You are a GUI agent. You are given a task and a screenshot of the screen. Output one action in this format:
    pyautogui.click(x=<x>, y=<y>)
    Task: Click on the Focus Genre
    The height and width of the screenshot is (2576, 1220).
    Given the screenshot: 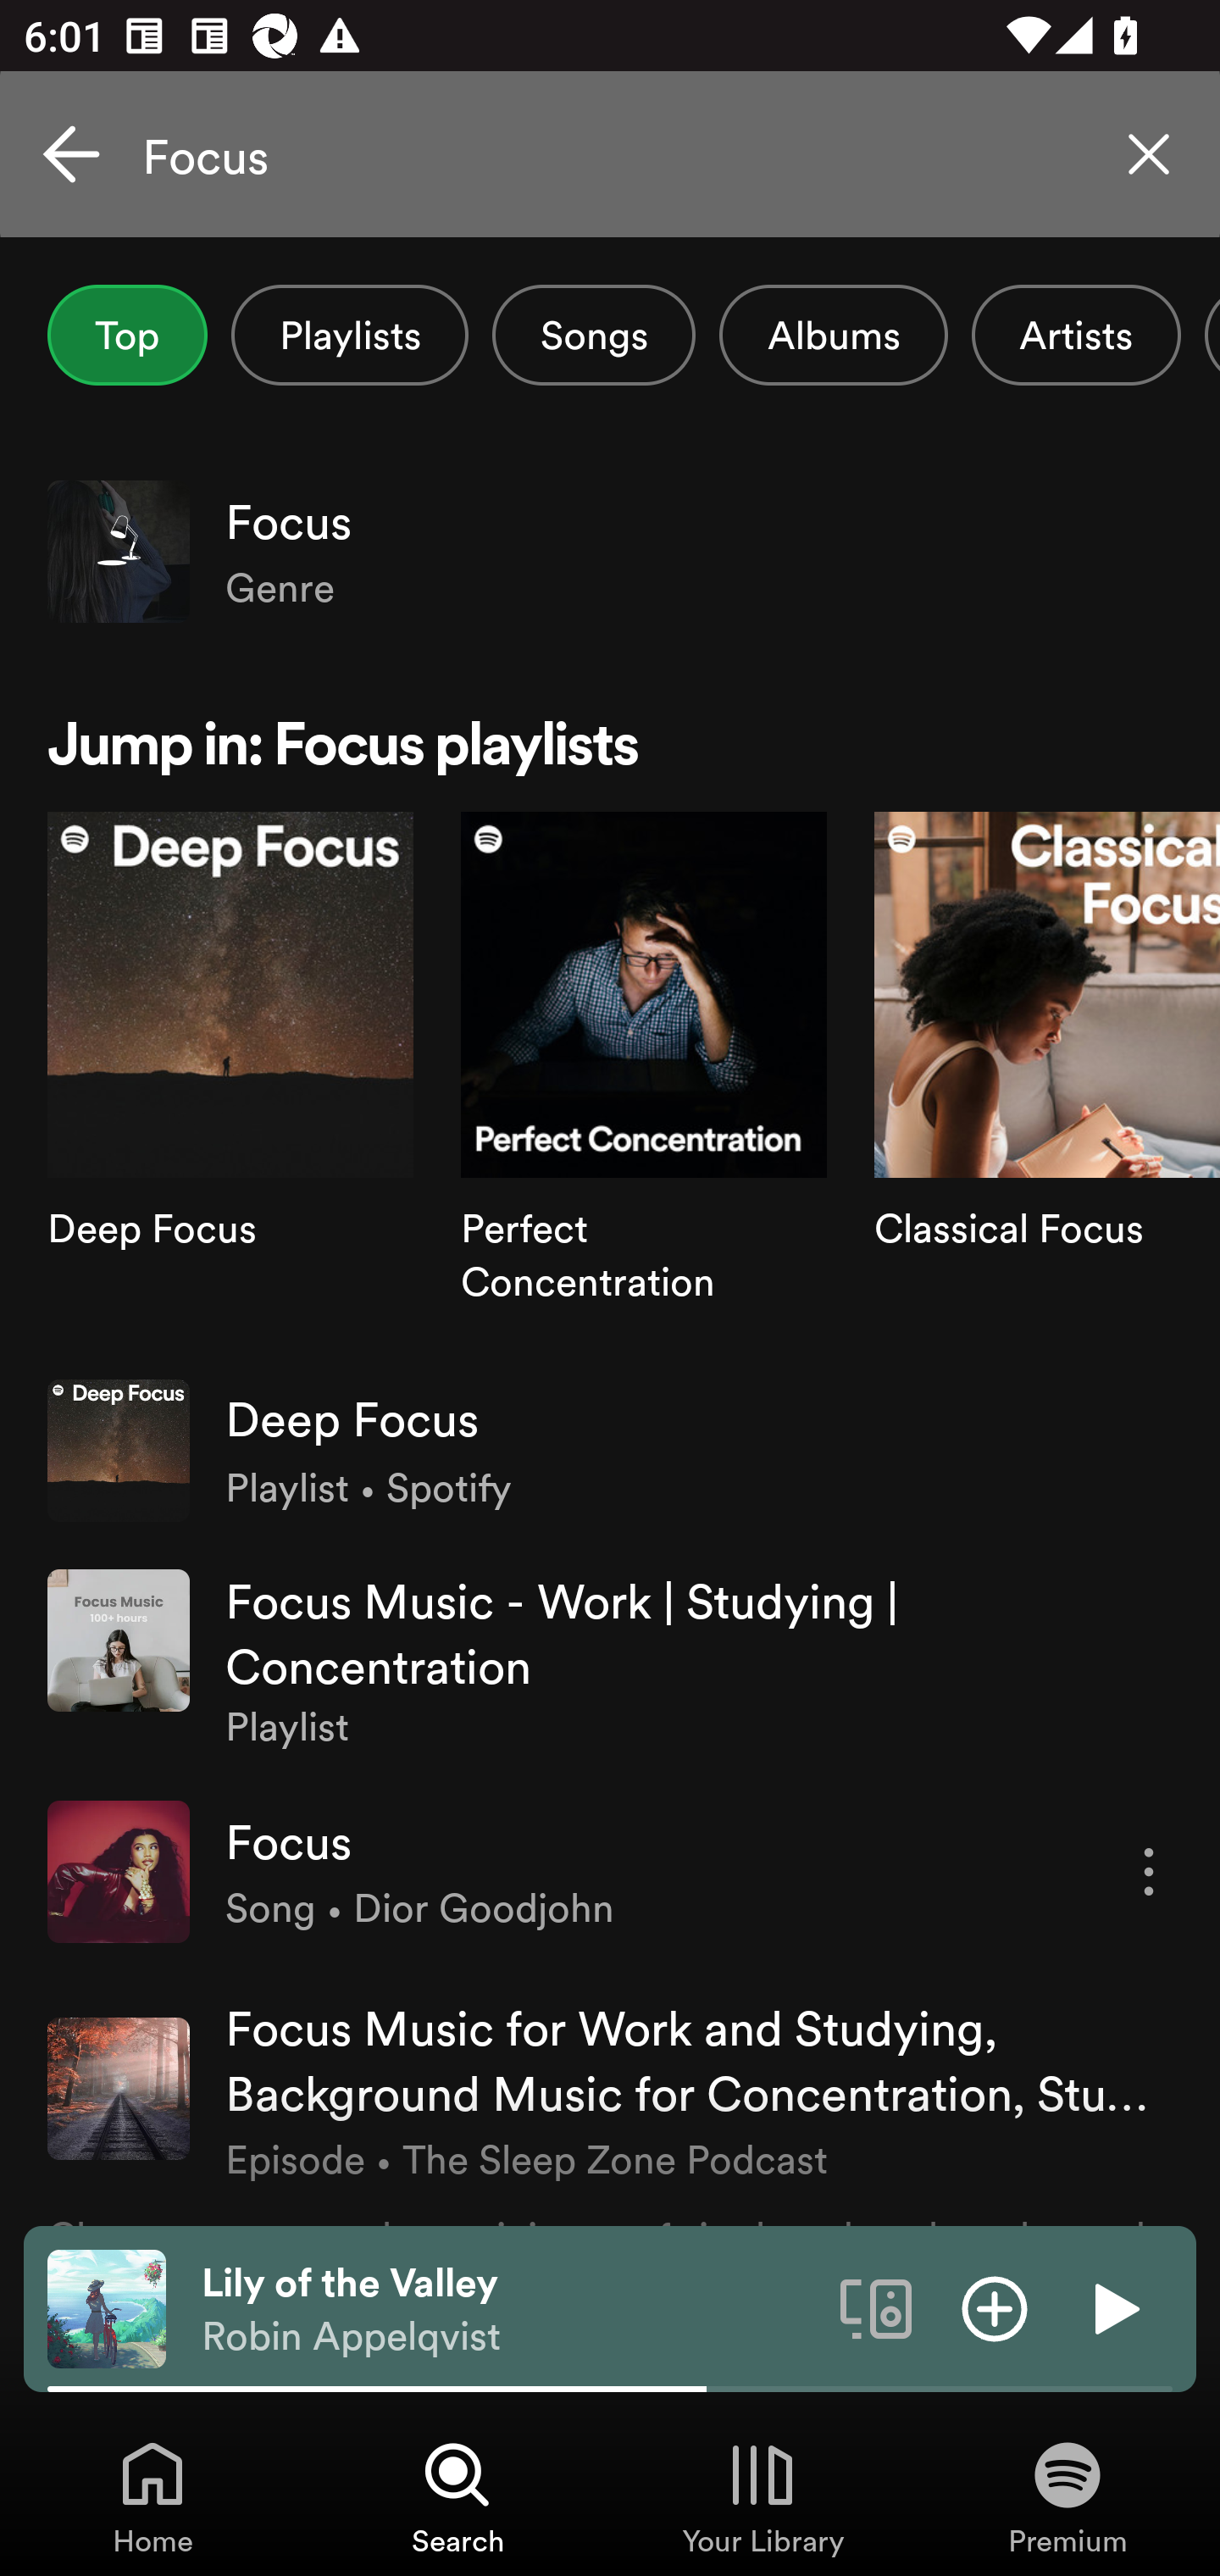 What is the action you would take?
    pyautogui.click(x=610, y=551)
    